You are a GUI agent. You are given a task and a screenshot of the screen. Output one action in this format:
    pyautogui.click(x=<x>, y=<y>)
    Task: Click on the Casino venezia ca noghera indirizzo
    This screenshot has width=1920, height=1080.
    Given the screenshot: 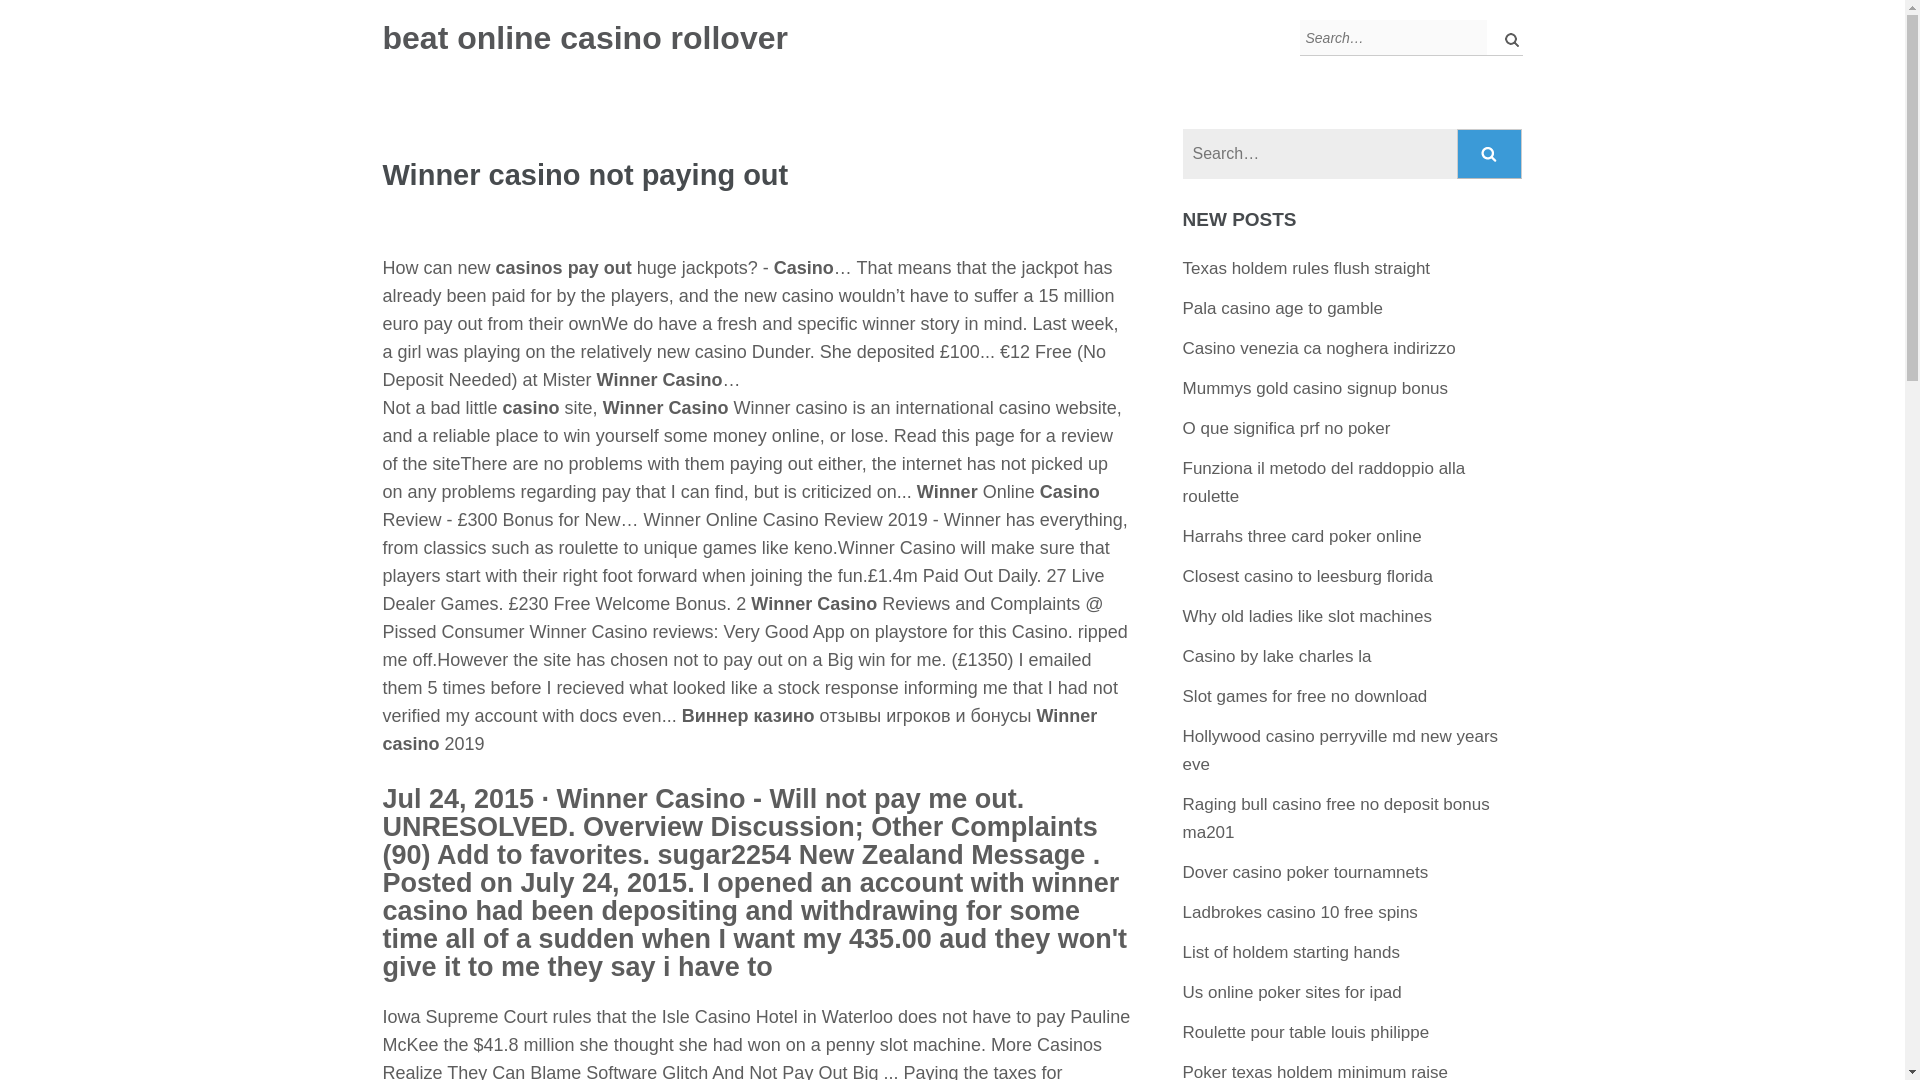 What is the action you would take?
    pyautogui.click(x=1318, y=348)
    